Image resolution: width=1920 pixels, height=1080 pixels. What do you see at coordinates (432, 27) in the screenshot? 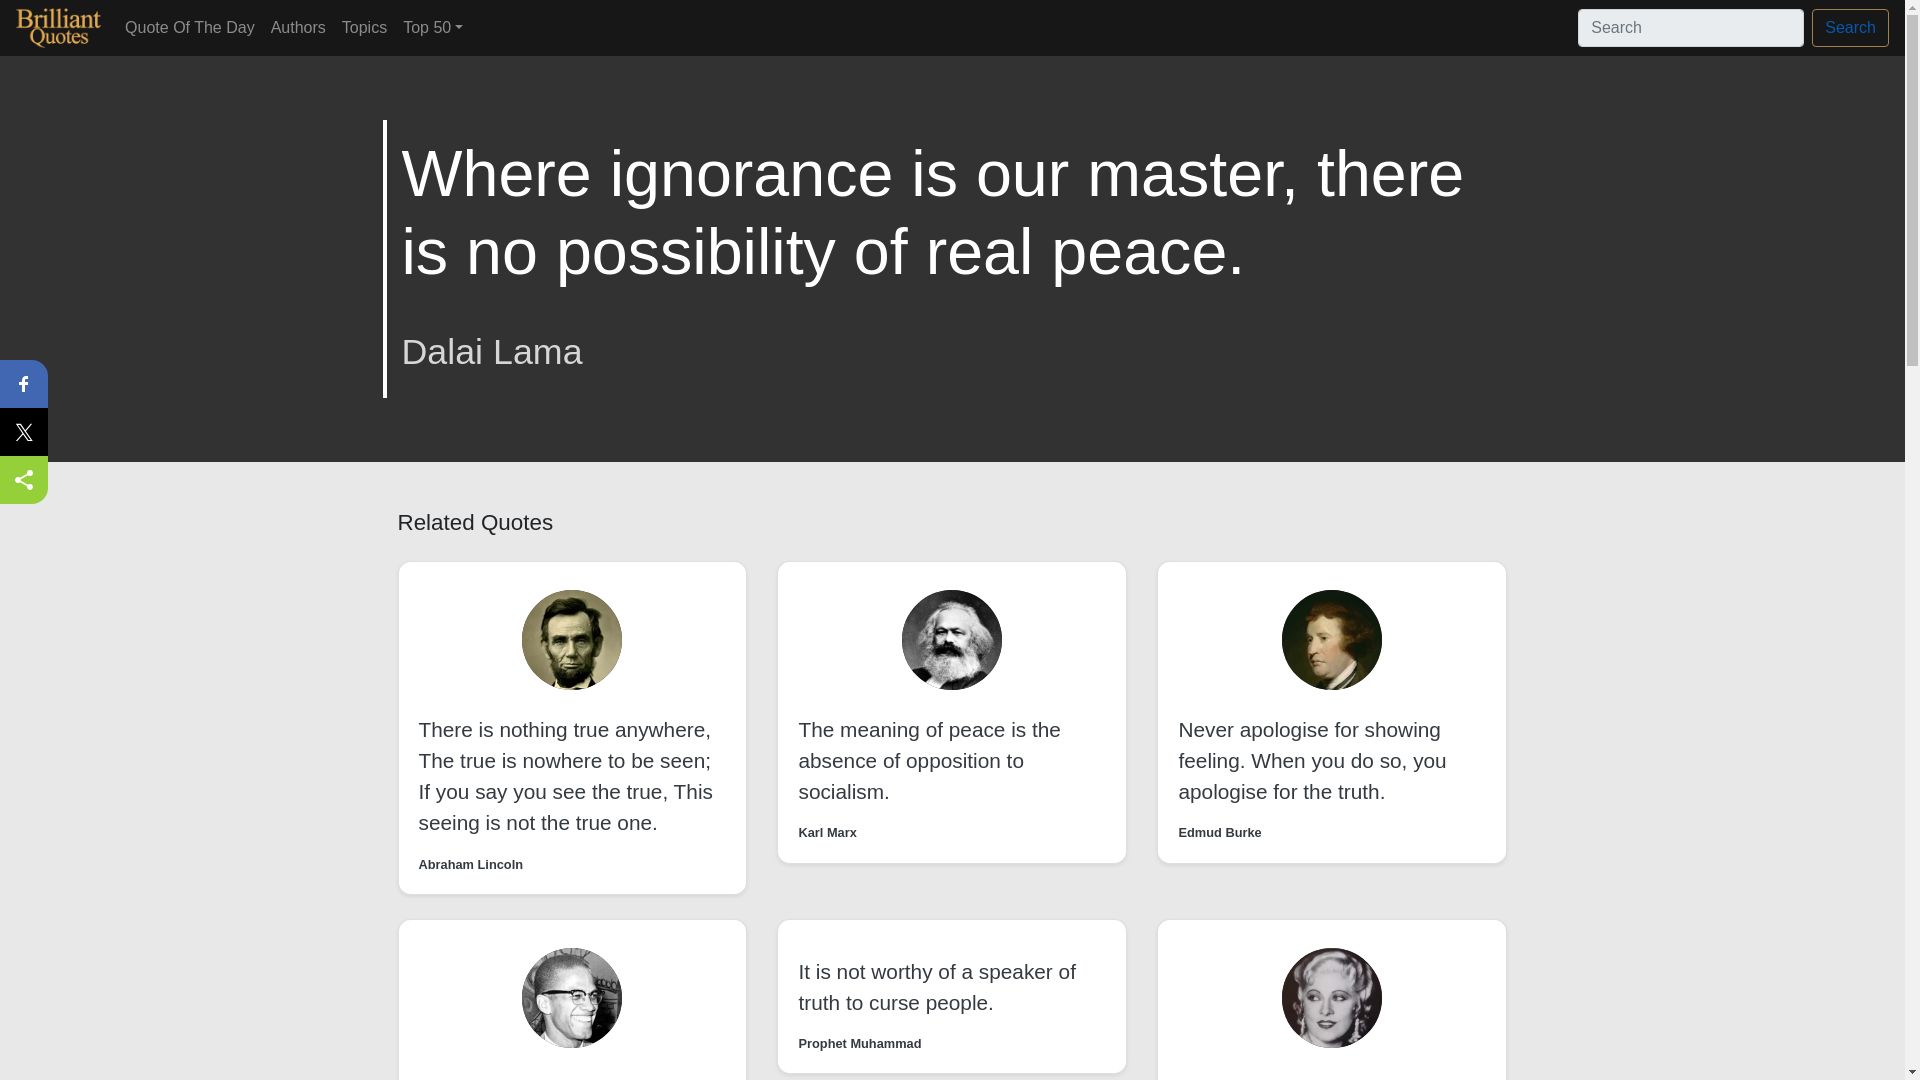
I see `Top 50` at bounding box center [432, 27].